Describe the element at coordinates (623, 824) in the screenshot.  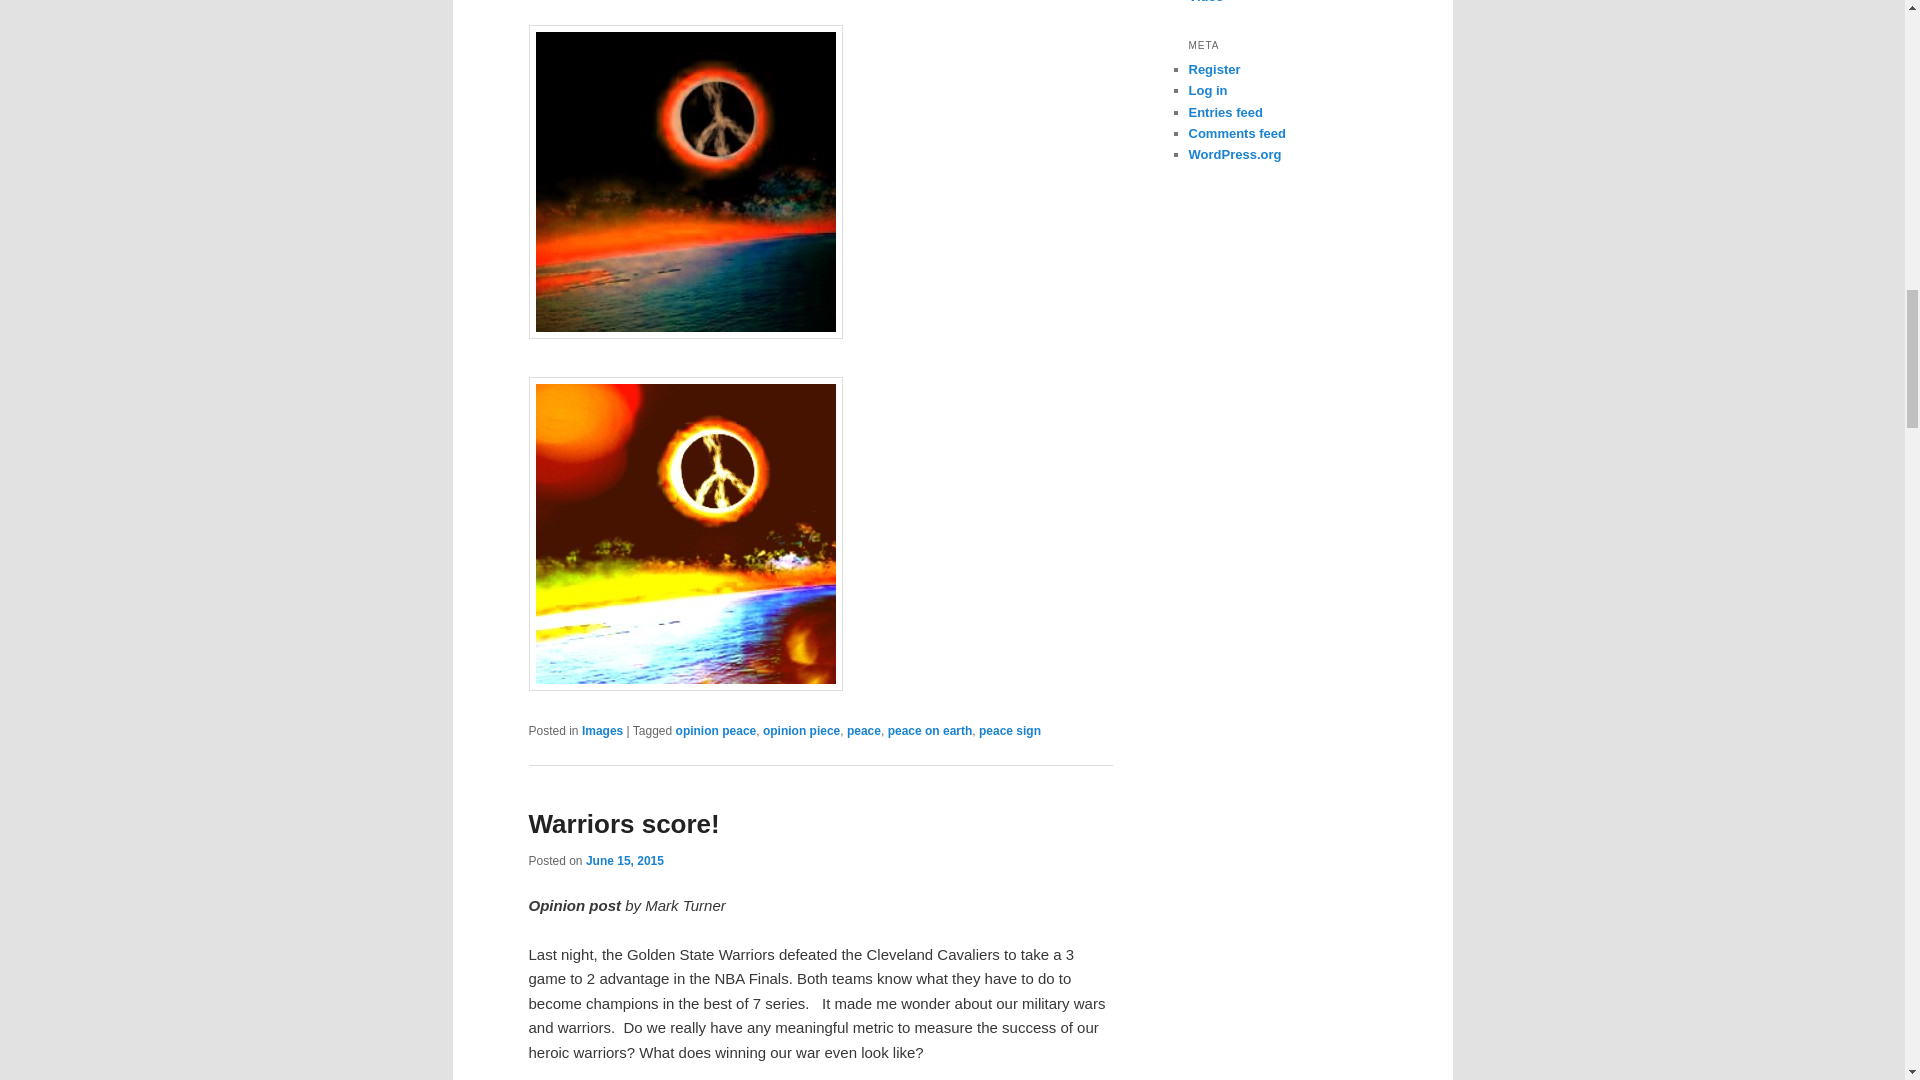
I see `Warriors score!` at that location.